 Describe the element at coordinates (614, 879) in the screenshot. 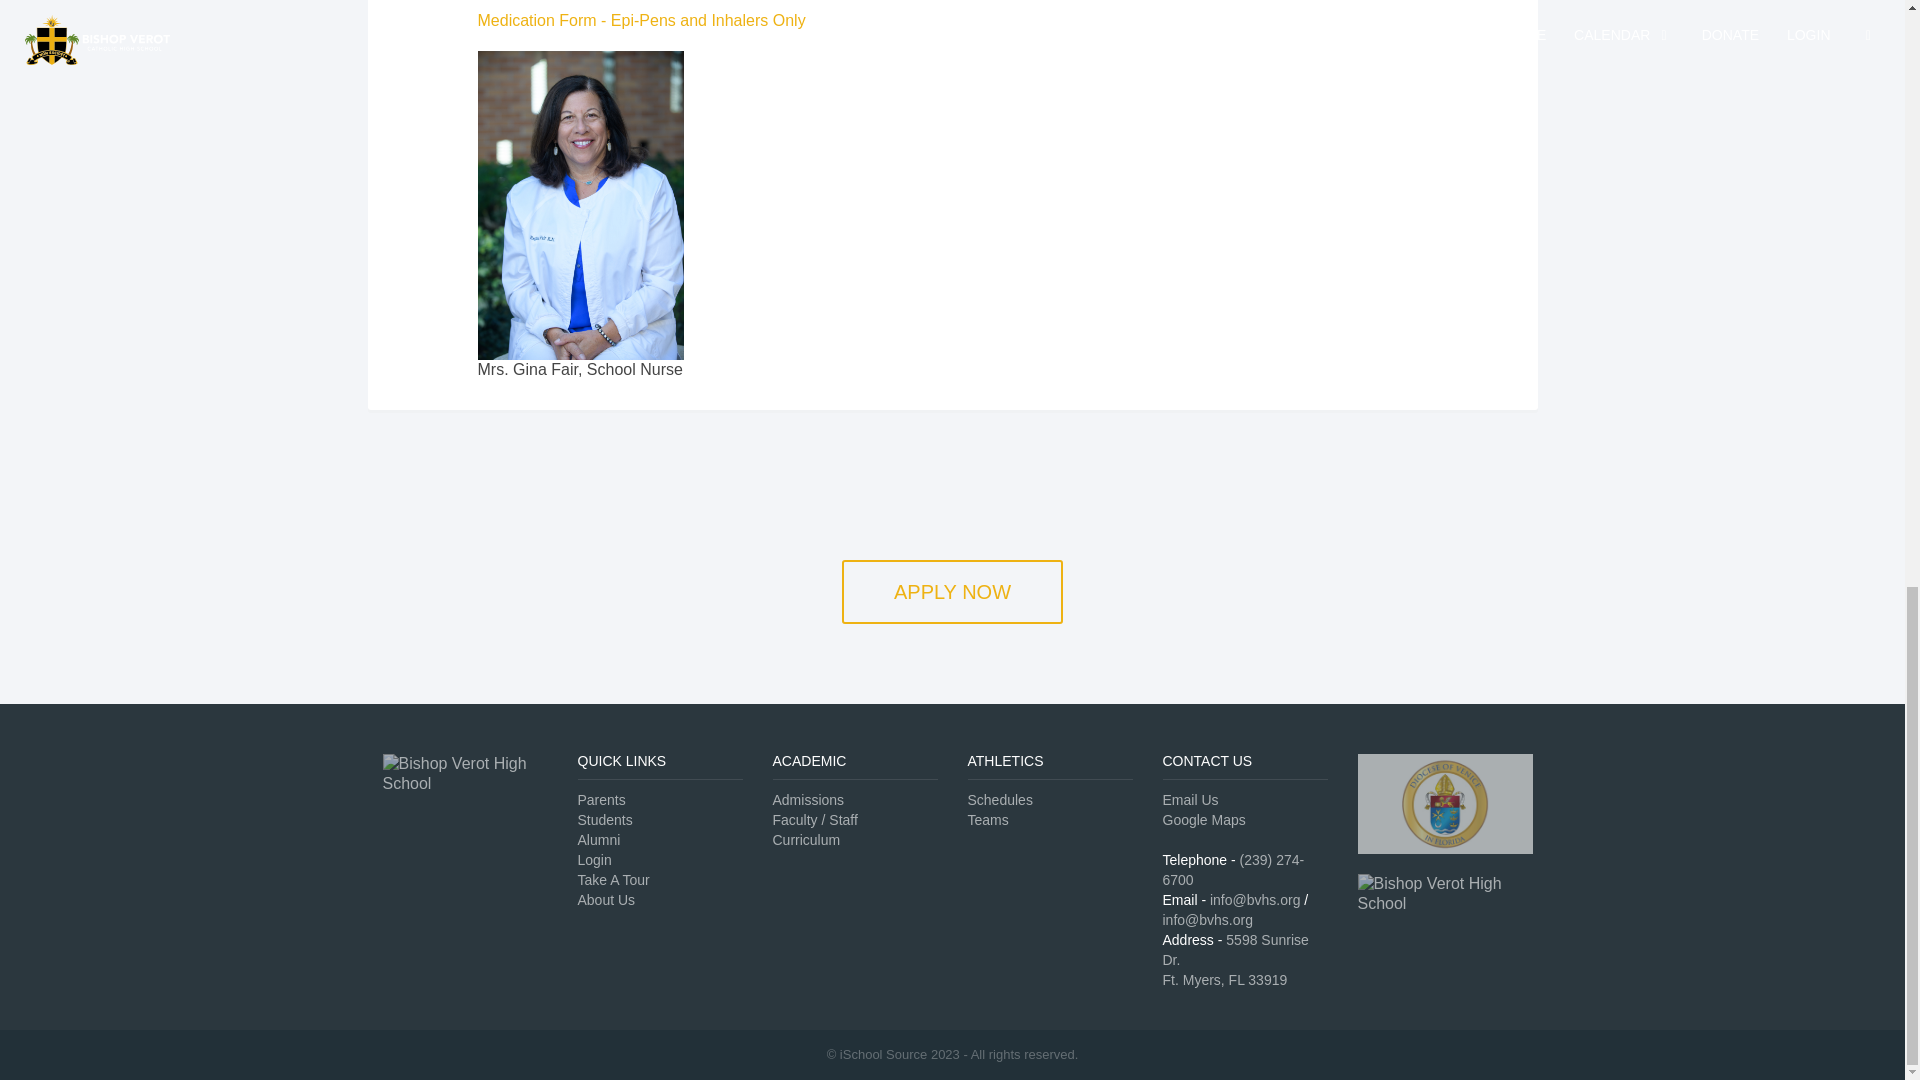

I see `Take A Tour` at that location.